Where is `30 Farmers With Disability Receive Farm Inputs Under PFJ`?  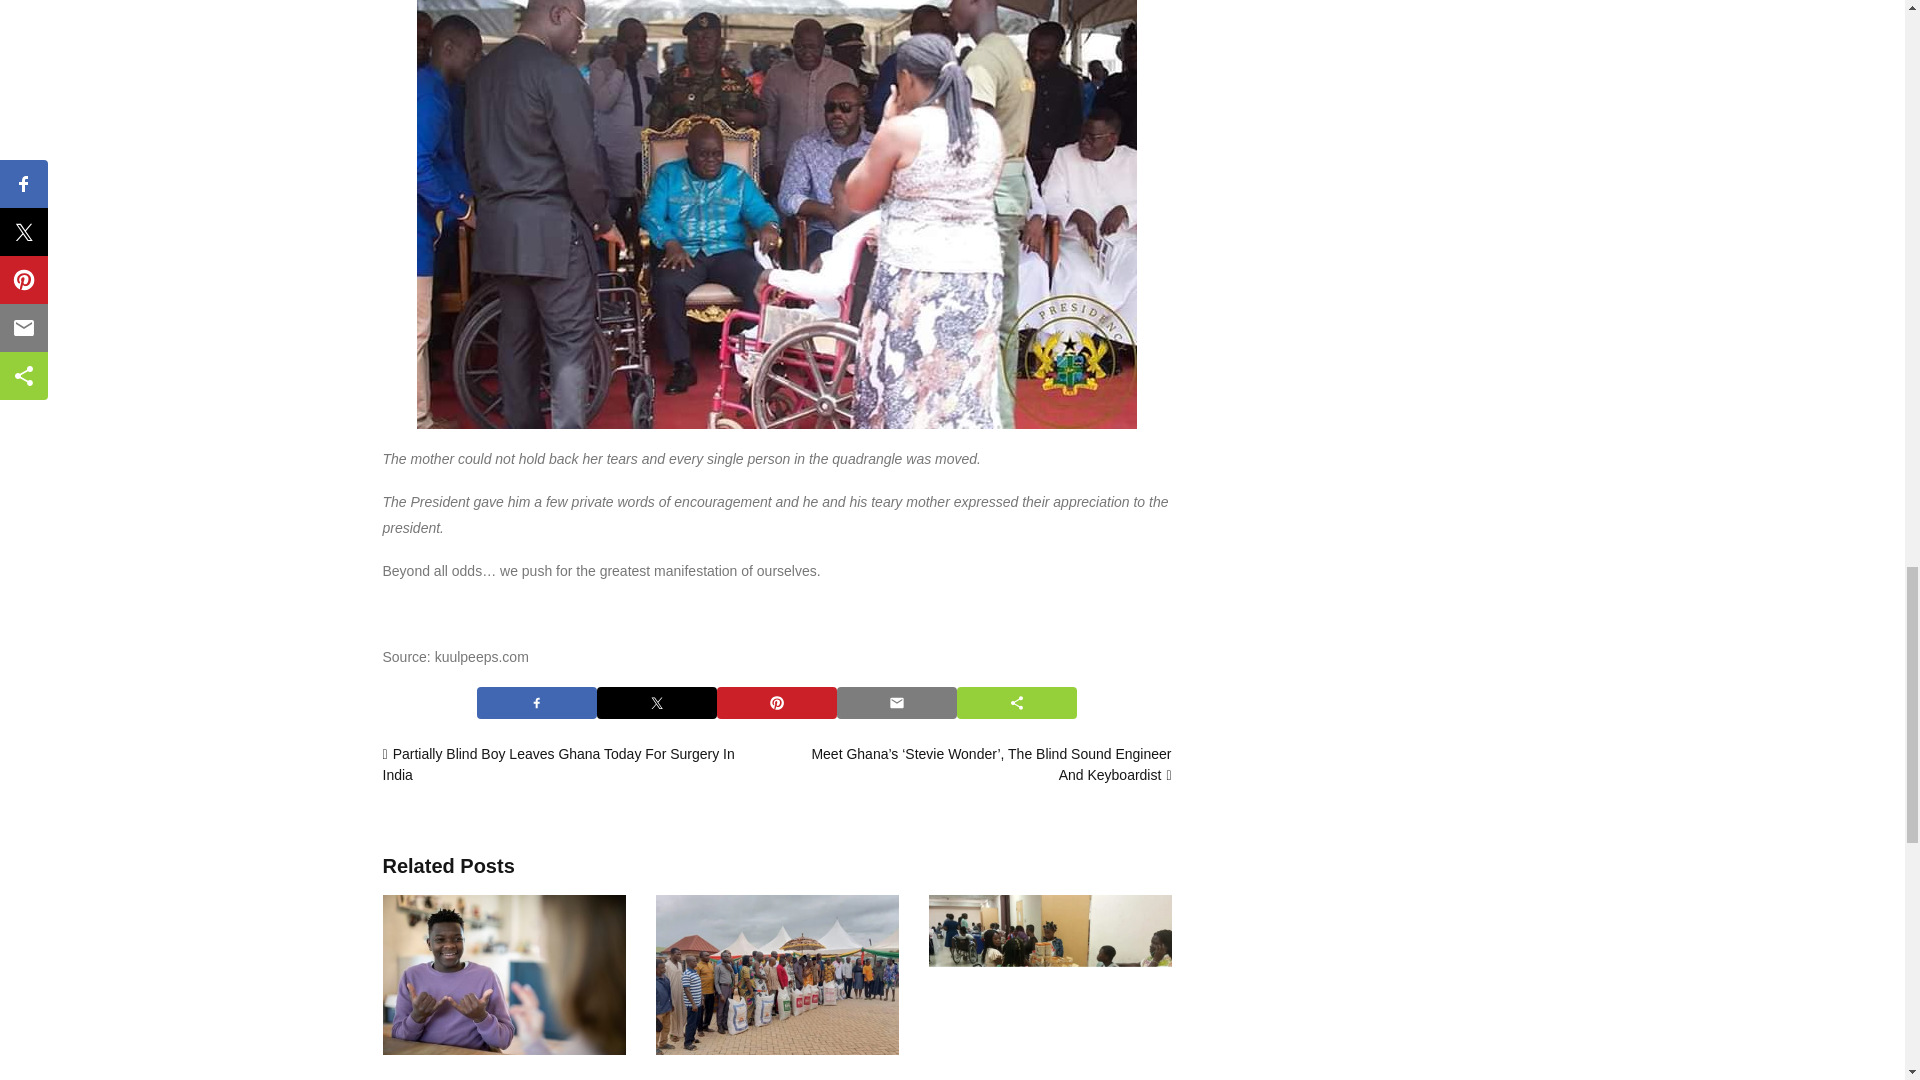 30 Farmers With Disability Receive Farm Inputs Under PFJ is located at coordinates (764, 1078).